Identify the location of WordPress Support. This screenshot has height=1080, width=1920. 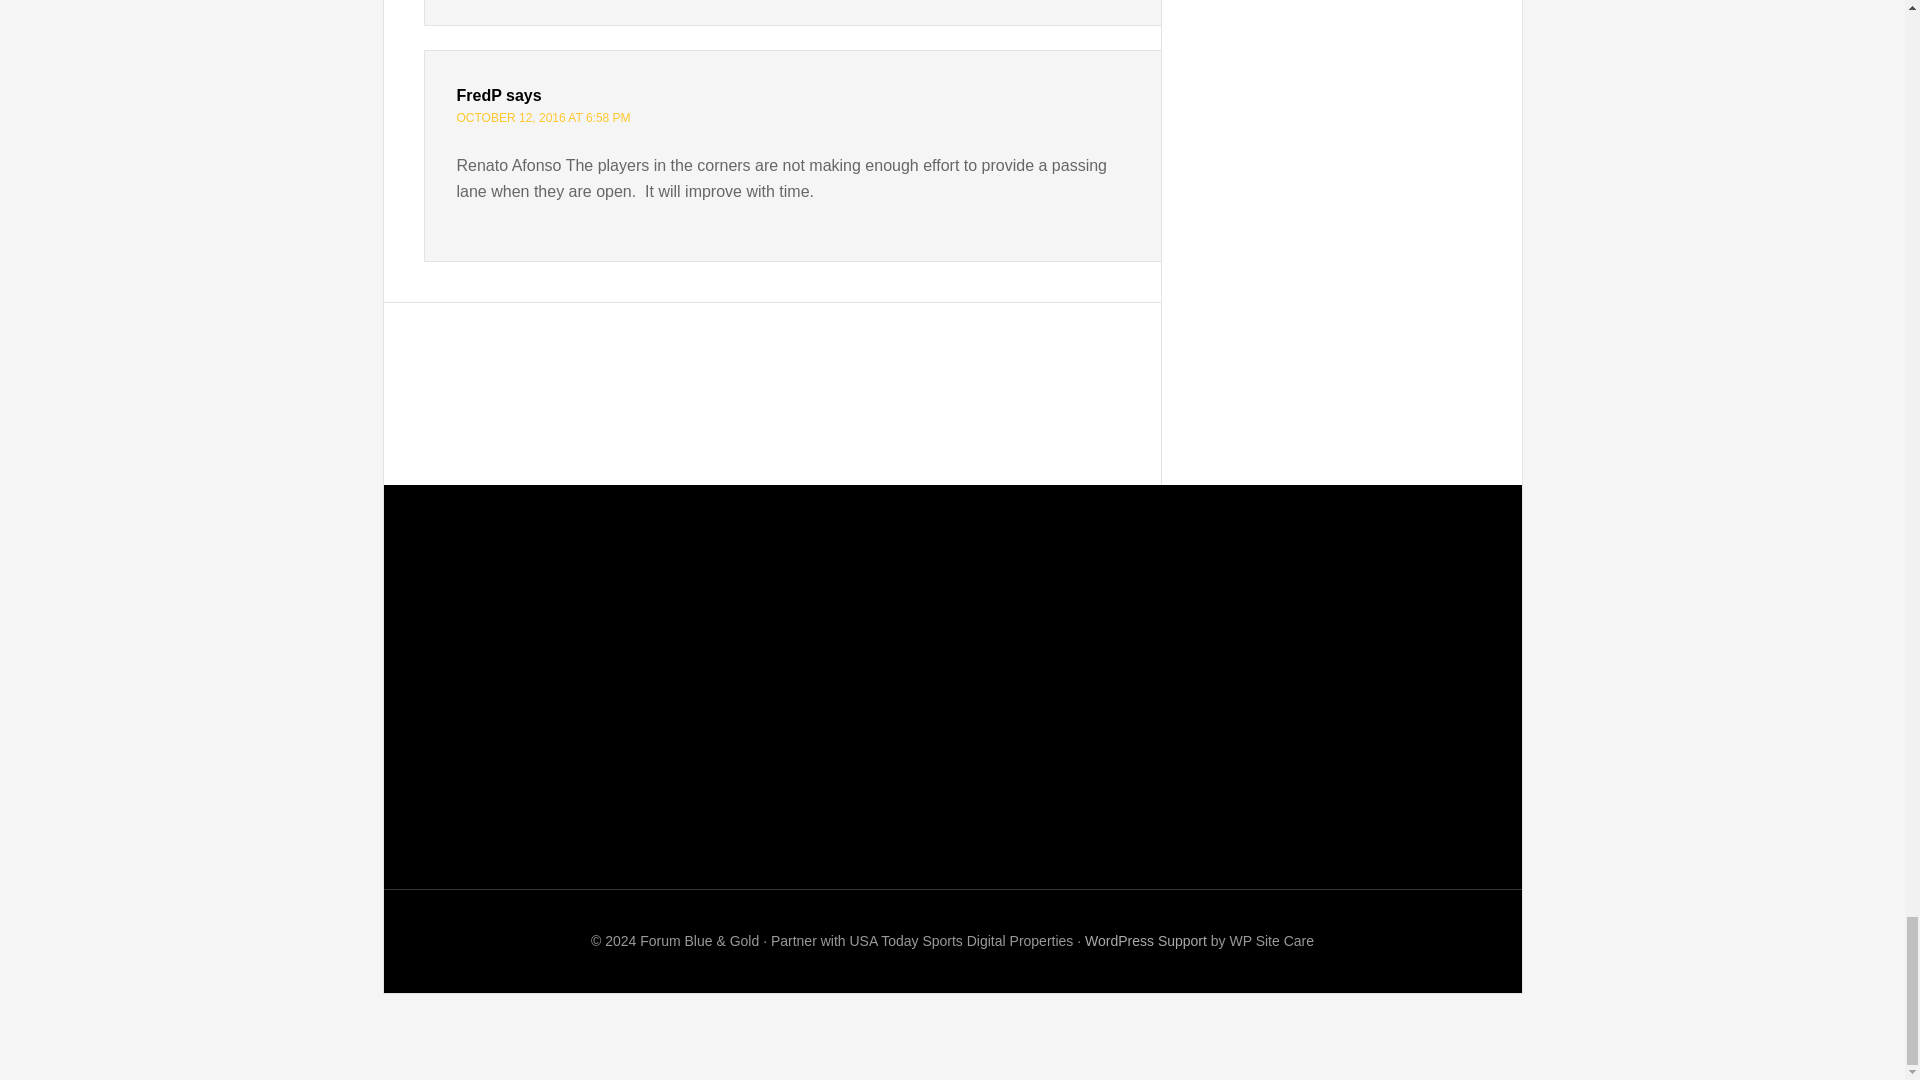
(1146, 941).